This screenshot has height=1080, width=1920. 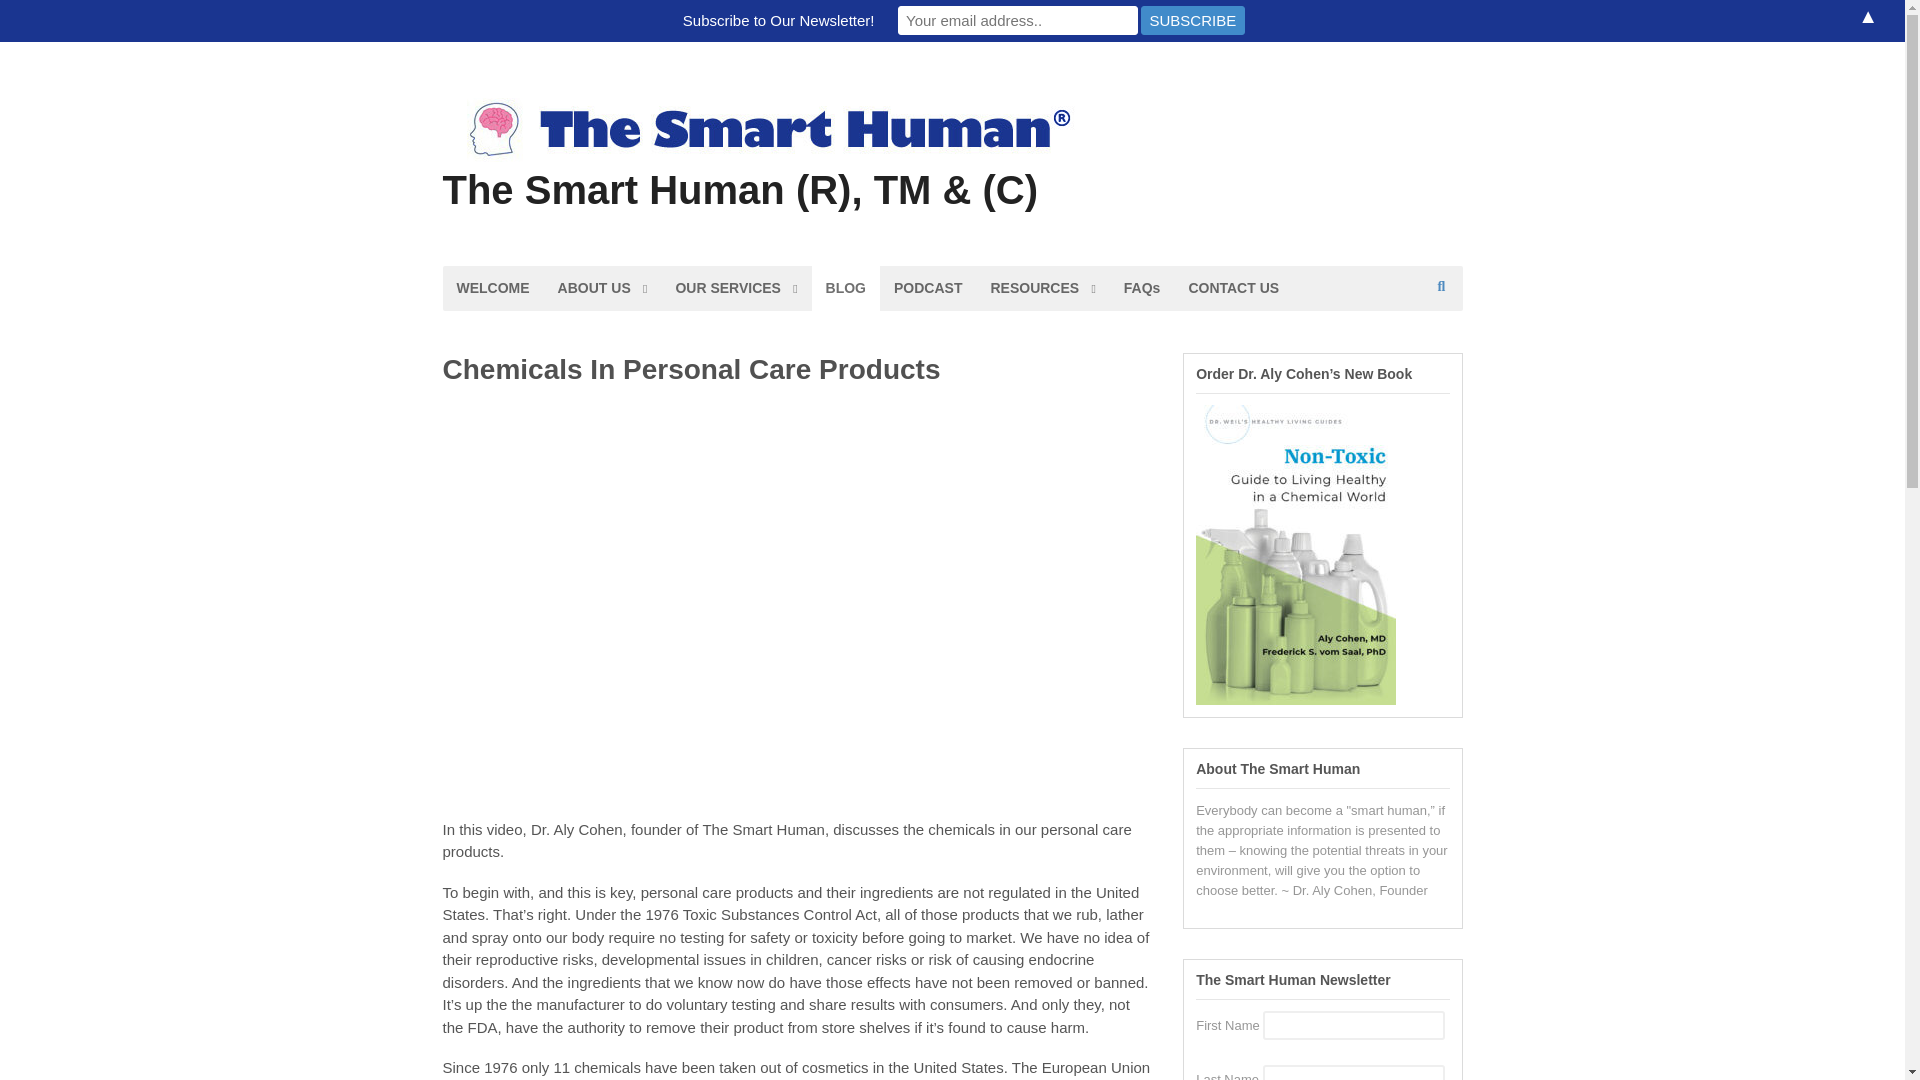 I want to click on Subscribe, so click(x=1192, y=20).